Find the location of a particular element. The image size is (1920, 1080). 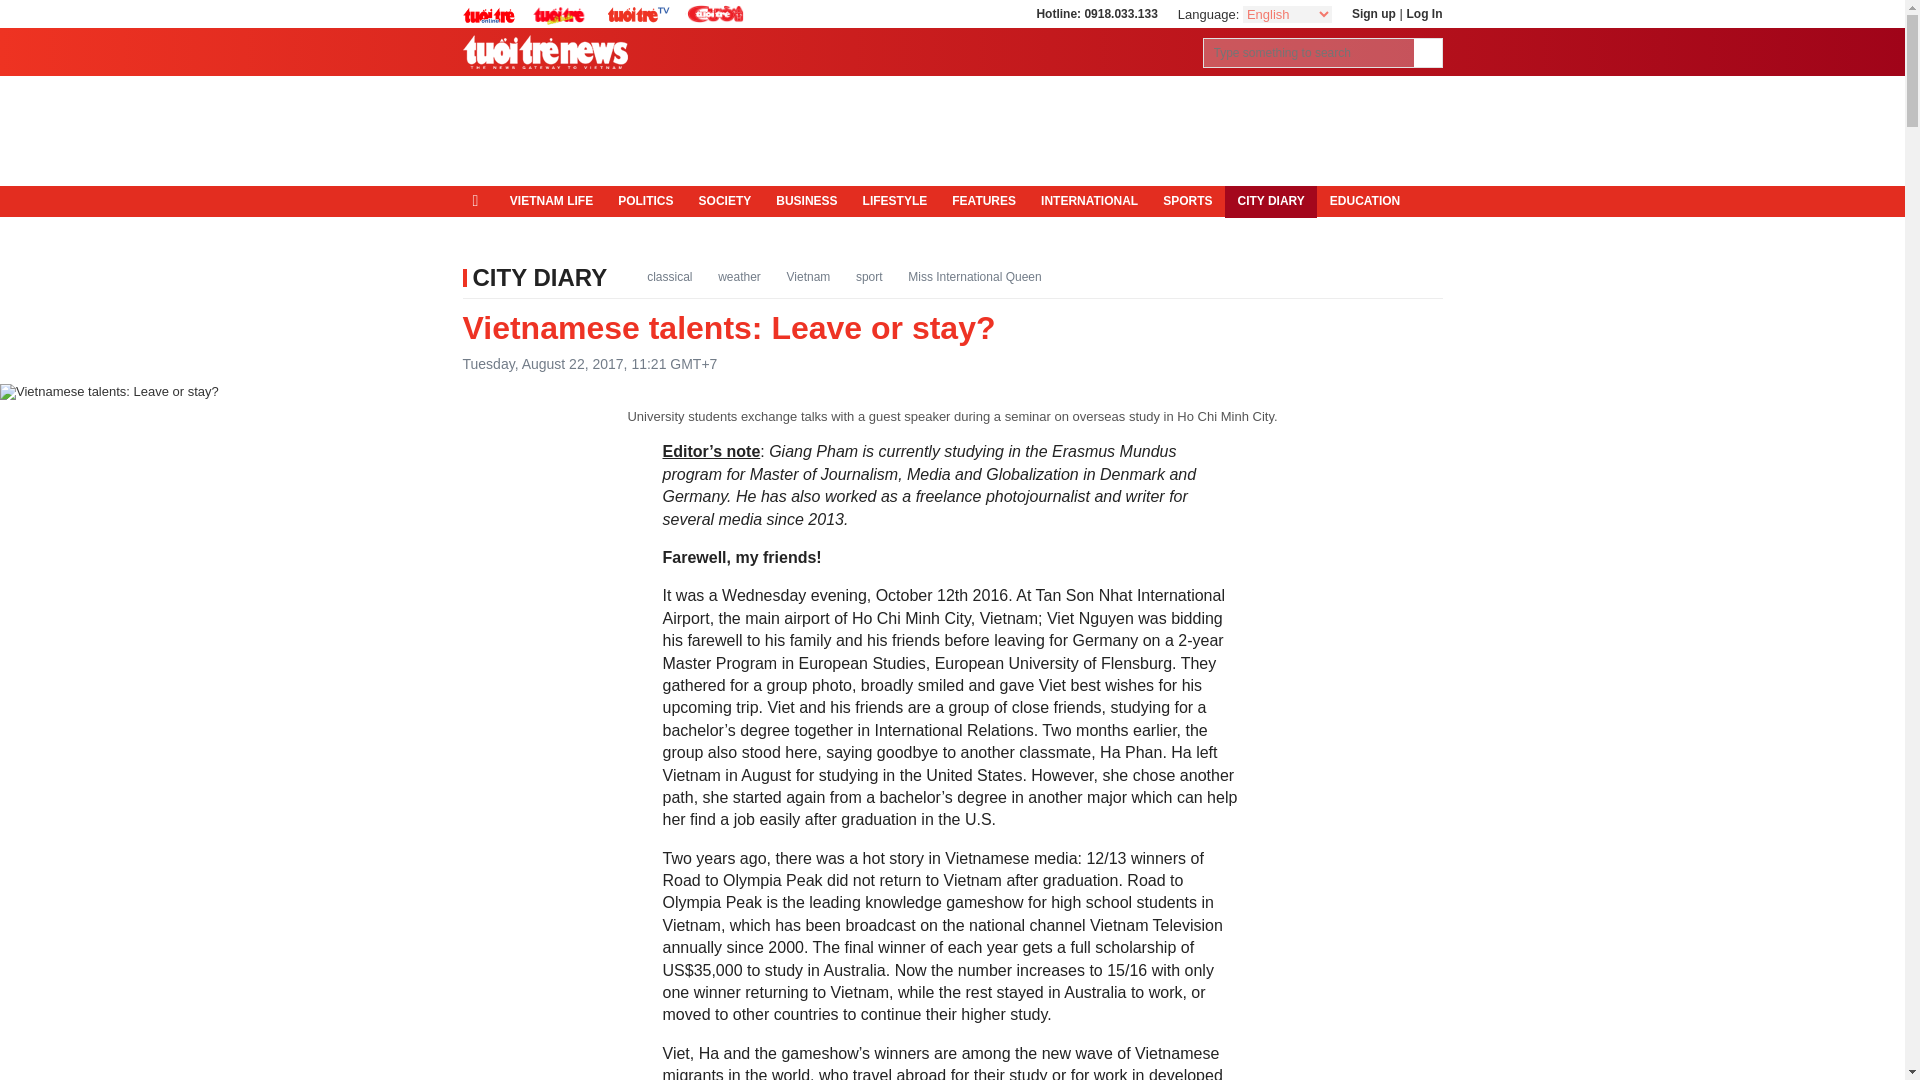

sport is located at coordinates (869, 276).